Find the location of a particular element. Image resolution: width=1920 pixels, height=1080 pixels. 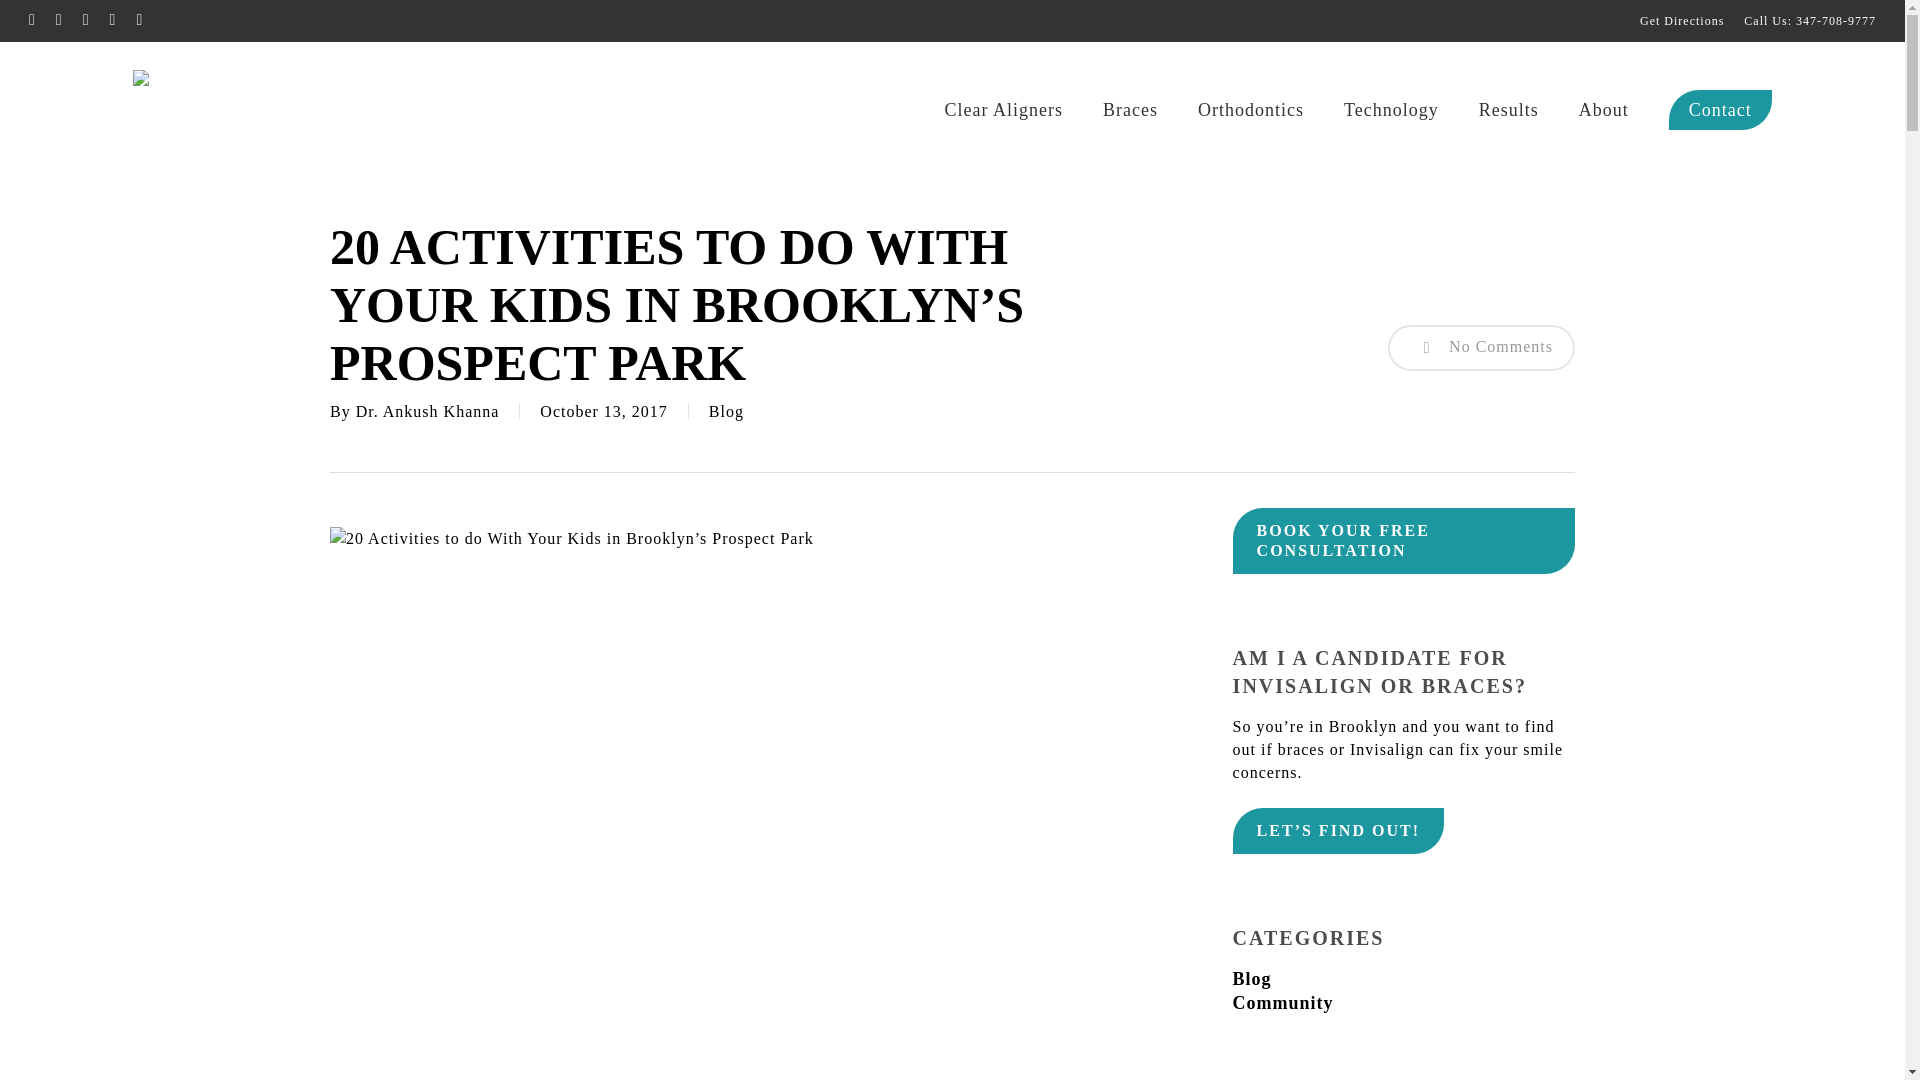

About is located at coordinates (1603, 110).